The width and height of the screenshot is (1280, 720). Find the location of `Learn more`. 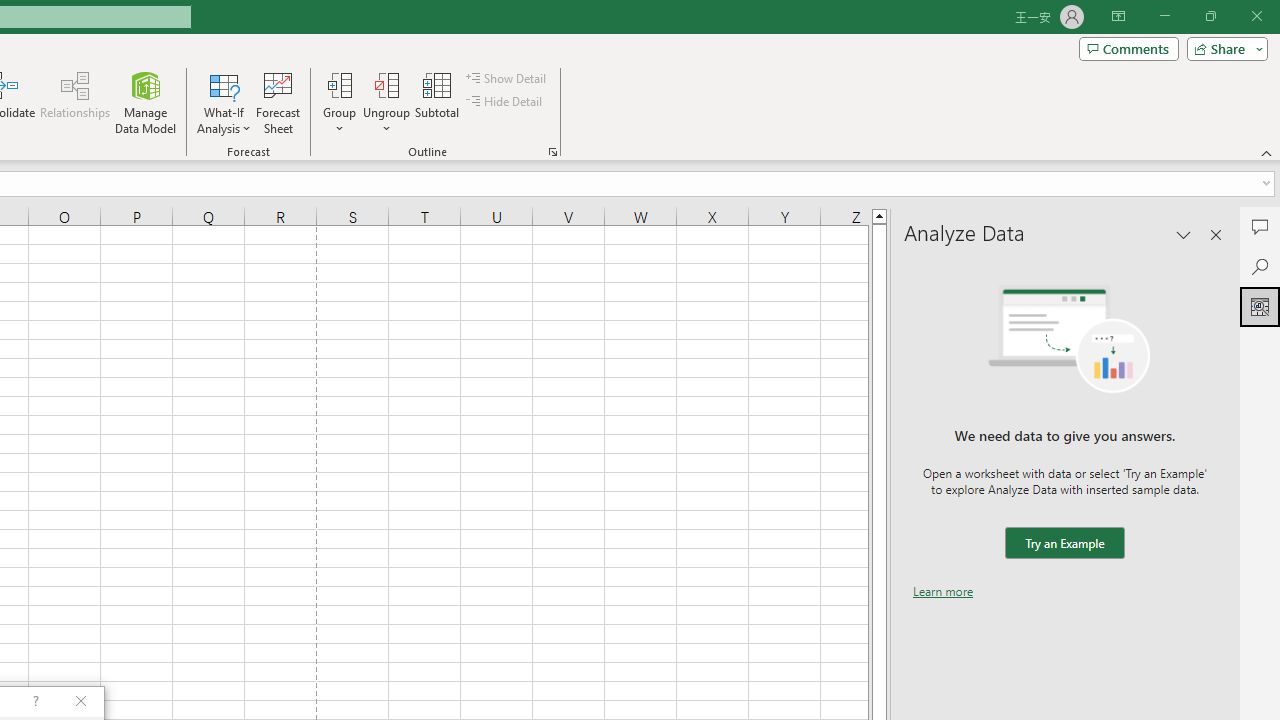

Learn more is located at coordinates (943, 591).